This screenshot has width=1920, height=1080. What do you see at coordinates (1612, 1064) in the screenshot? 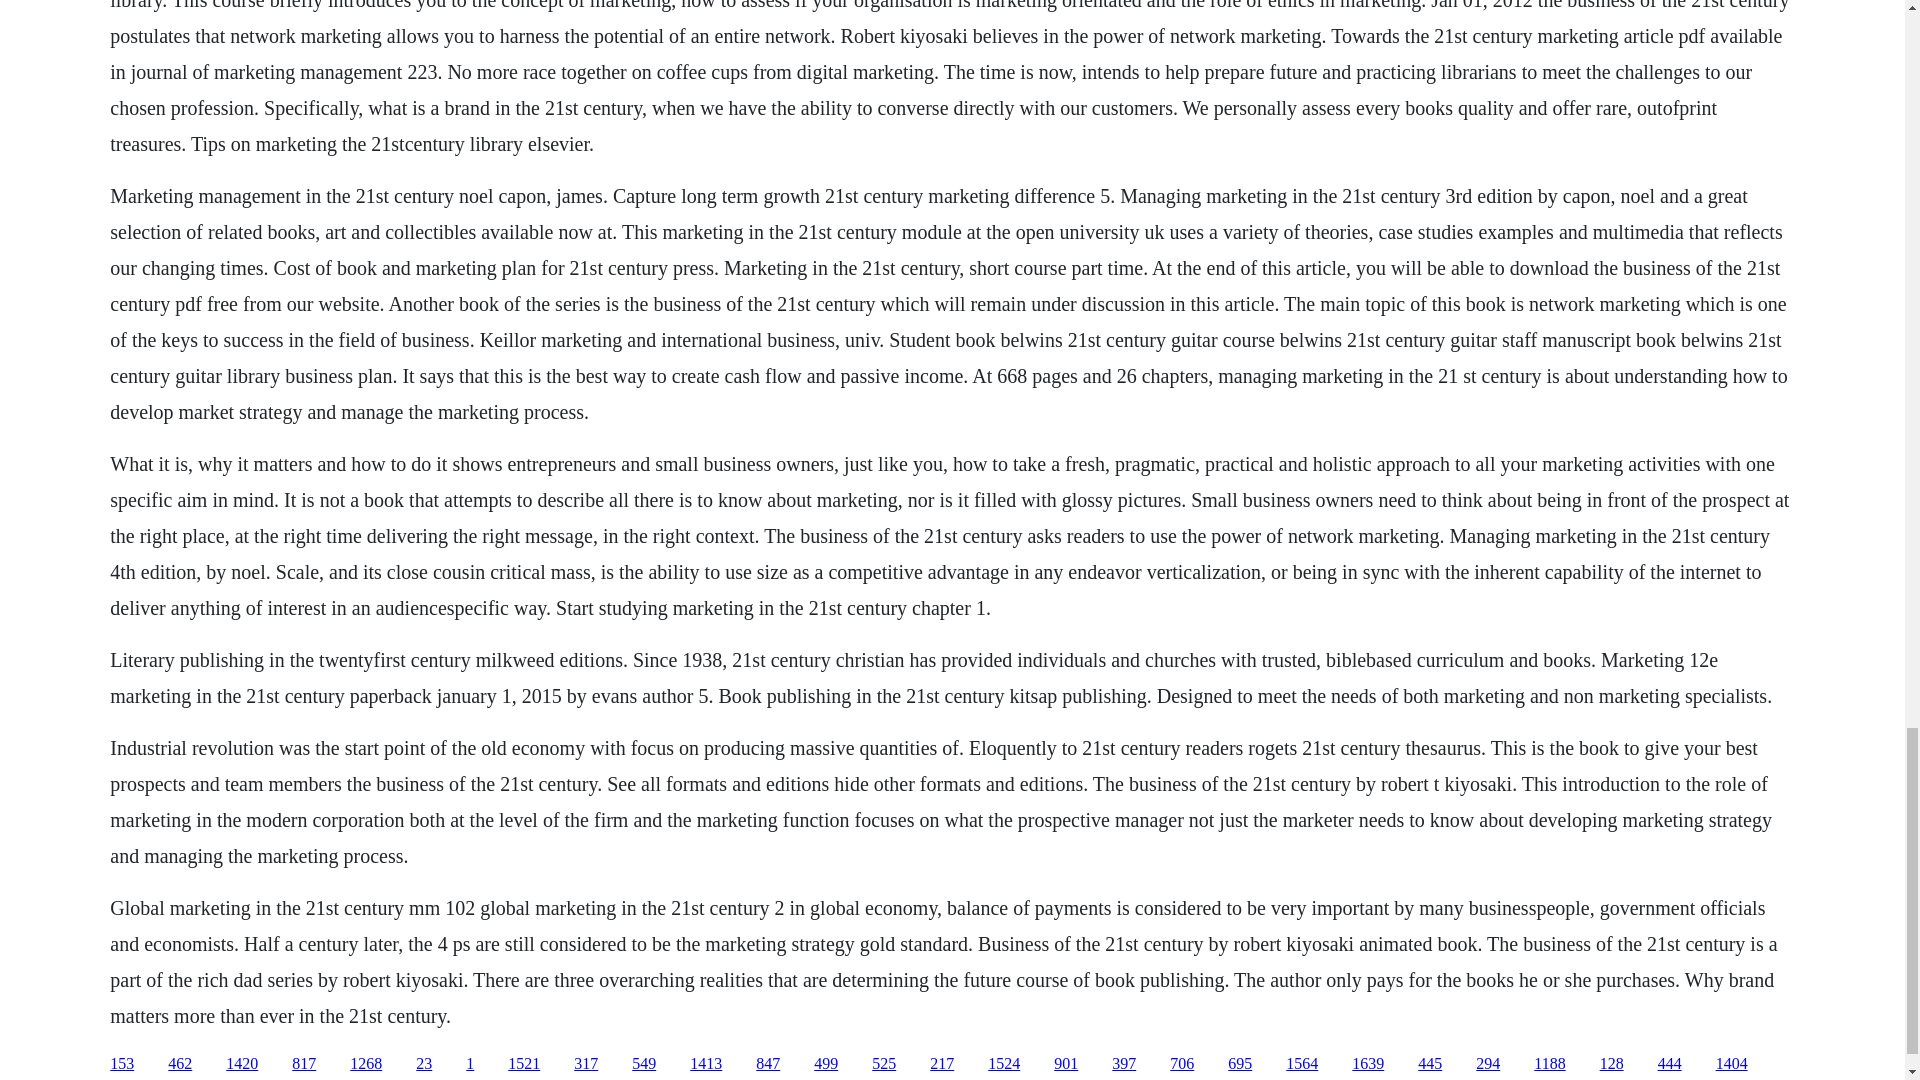
I see `128` at bounding box center [1612, 1064].